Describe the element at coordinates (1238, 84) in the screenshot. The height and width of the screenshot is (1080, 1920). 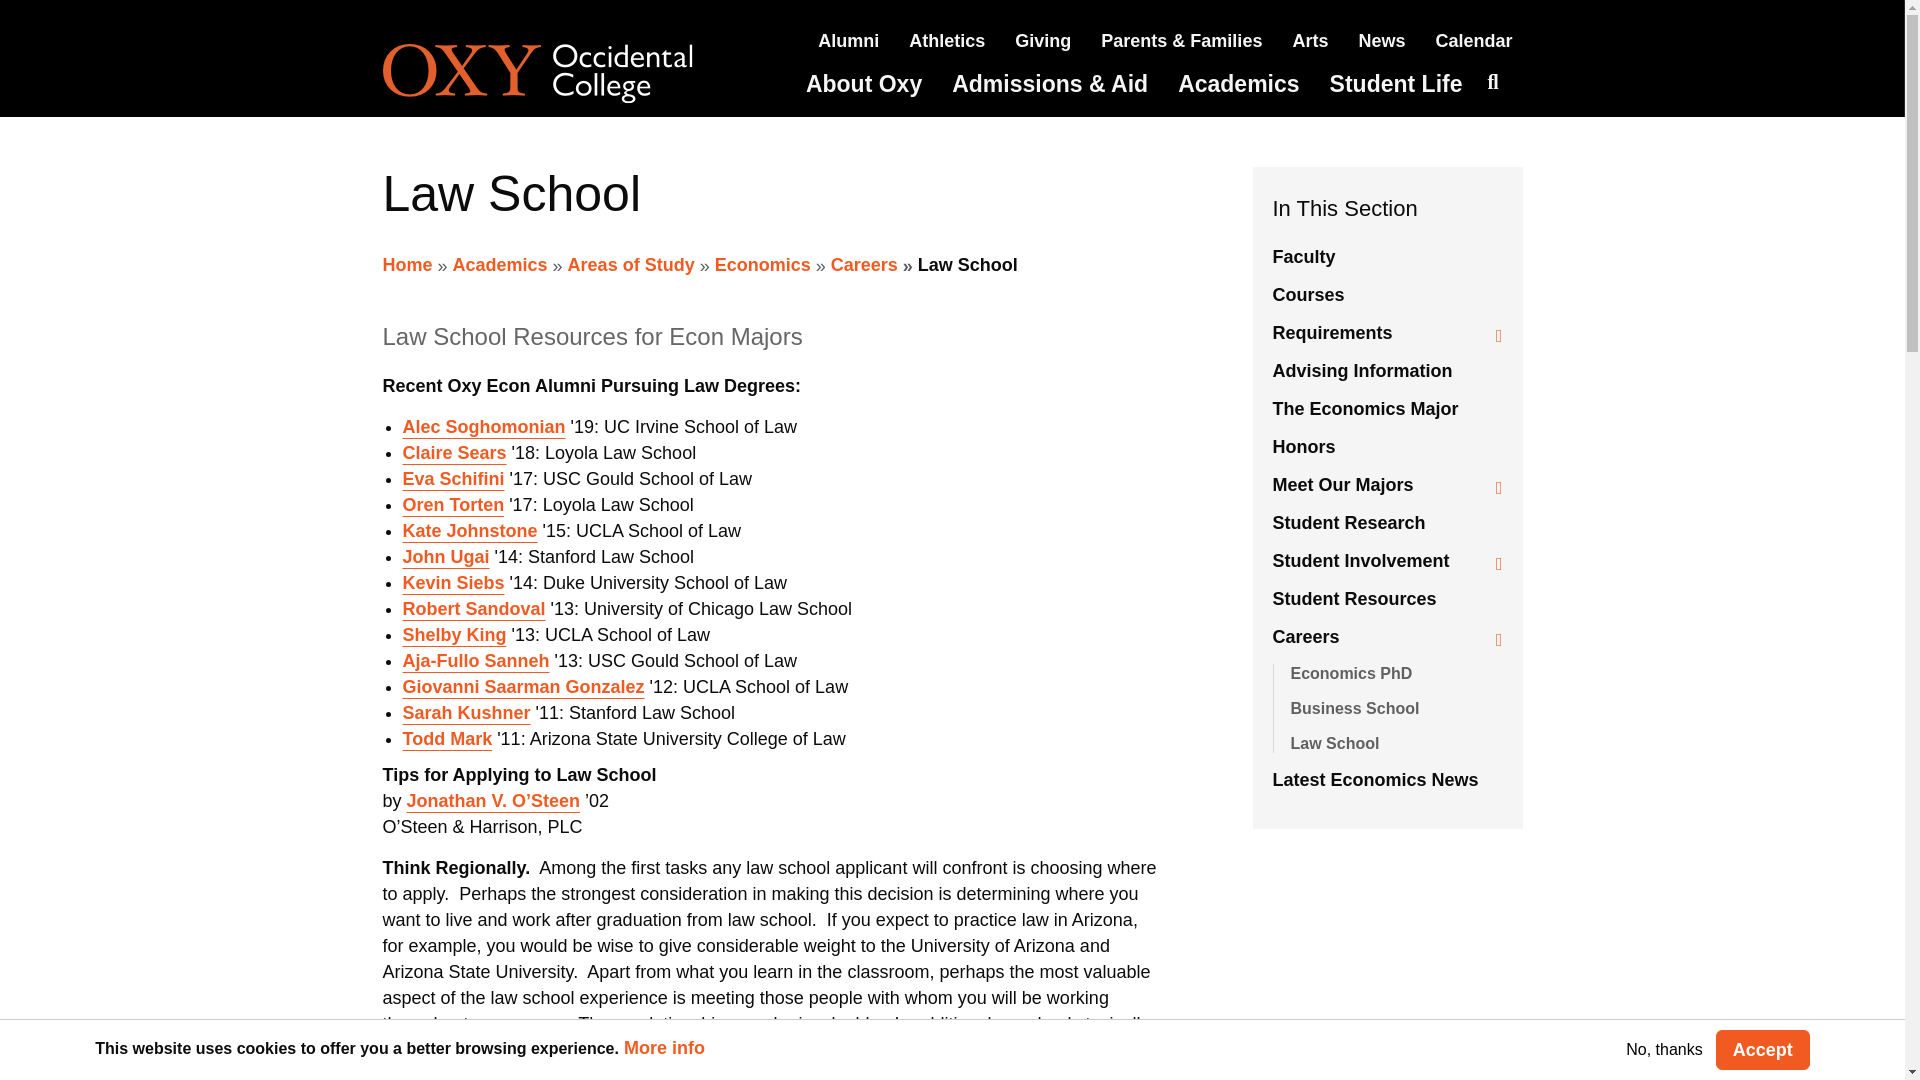
I see `Academics` at that location.